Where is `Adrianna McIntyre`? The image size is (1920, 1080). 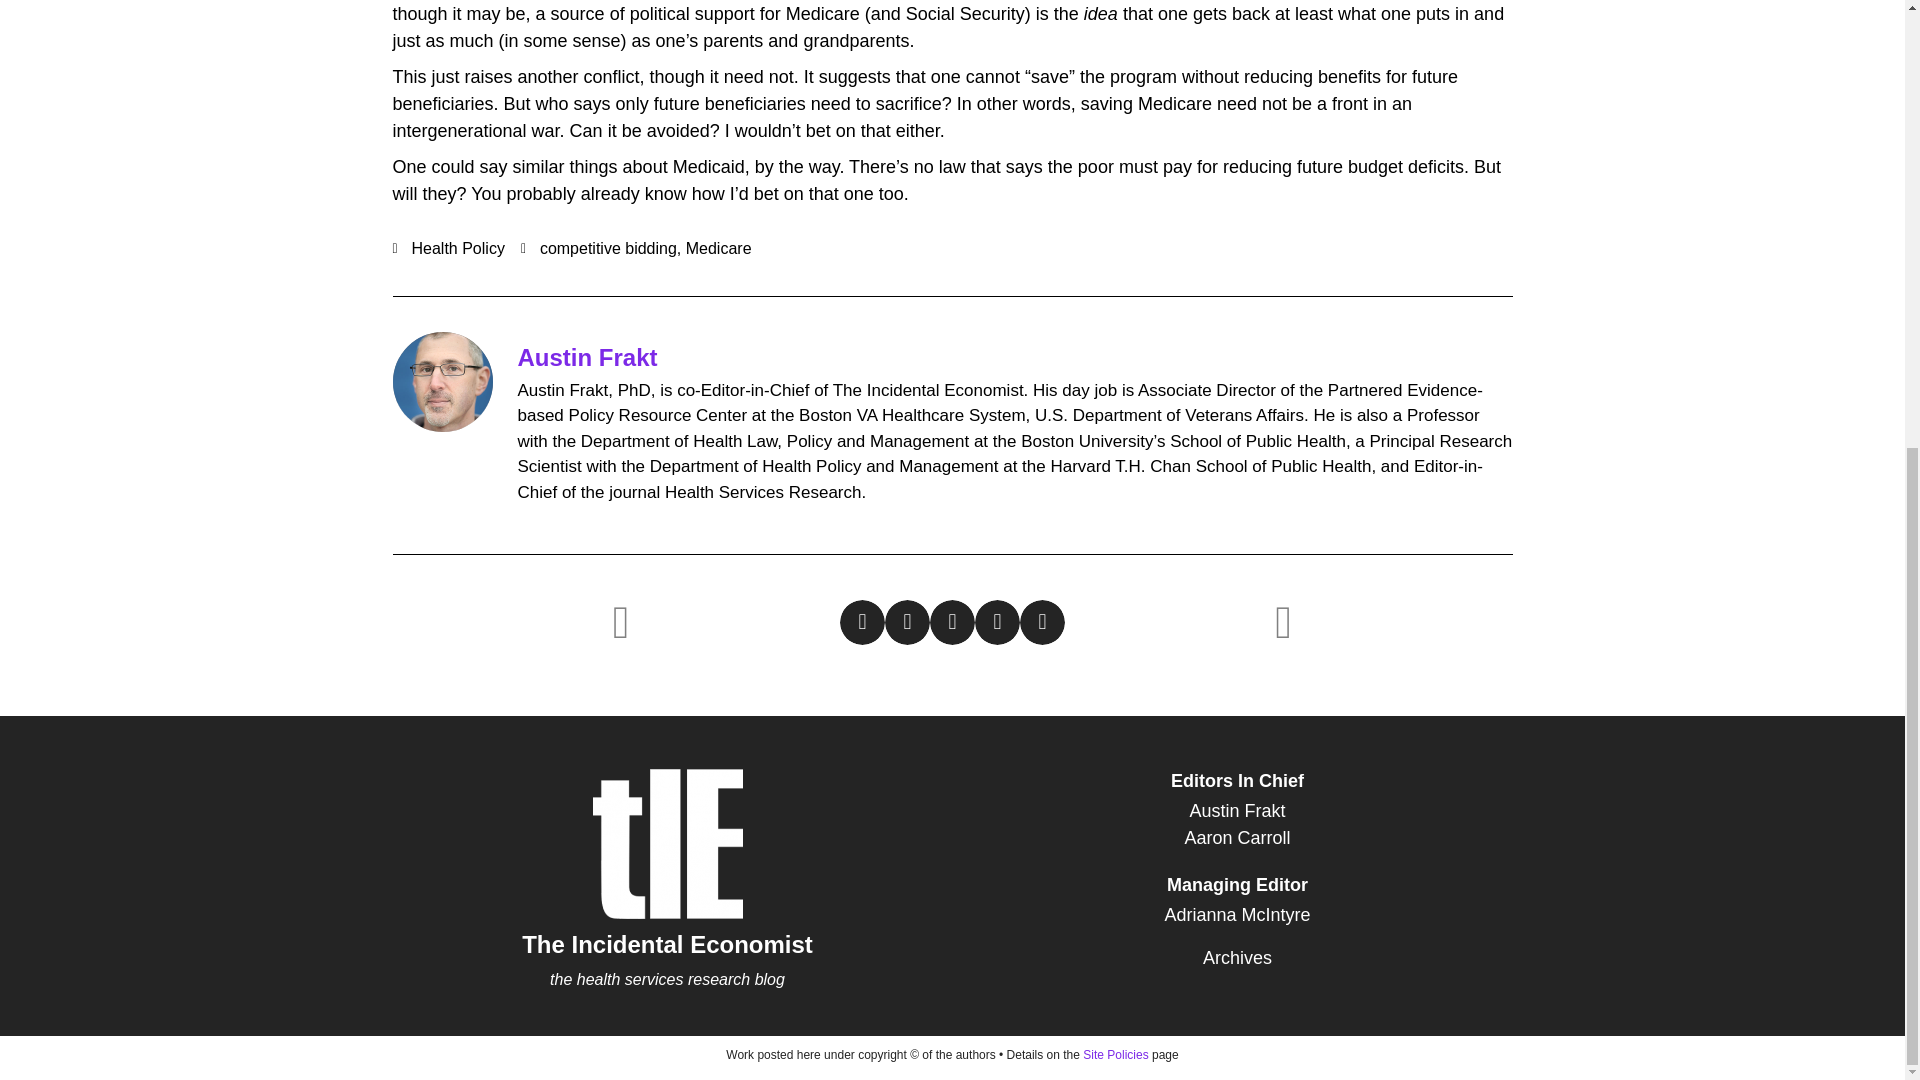 Adrianna McIntyre is located at coordinates (1237, 914).